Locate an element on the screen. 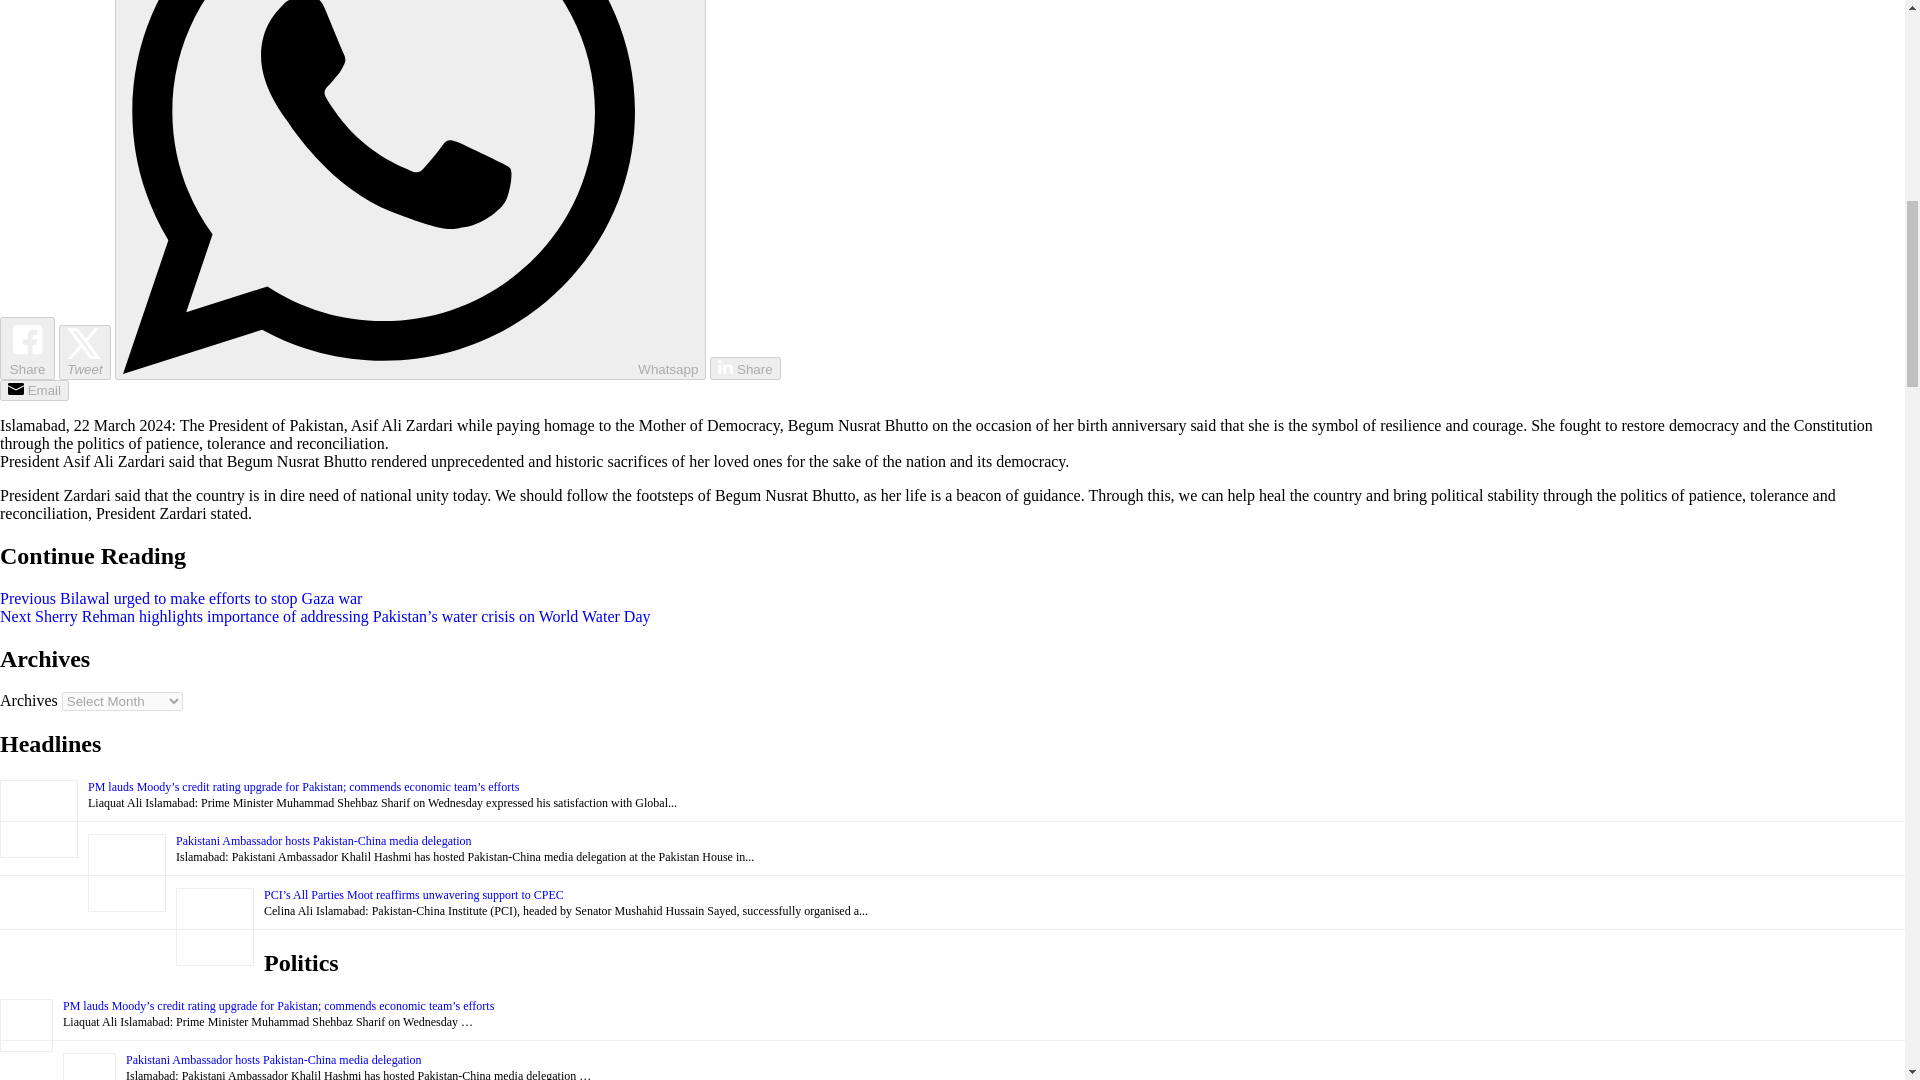 This screenshot has width=1920, height=1080. Tweet is located at coordinates (84, 352).